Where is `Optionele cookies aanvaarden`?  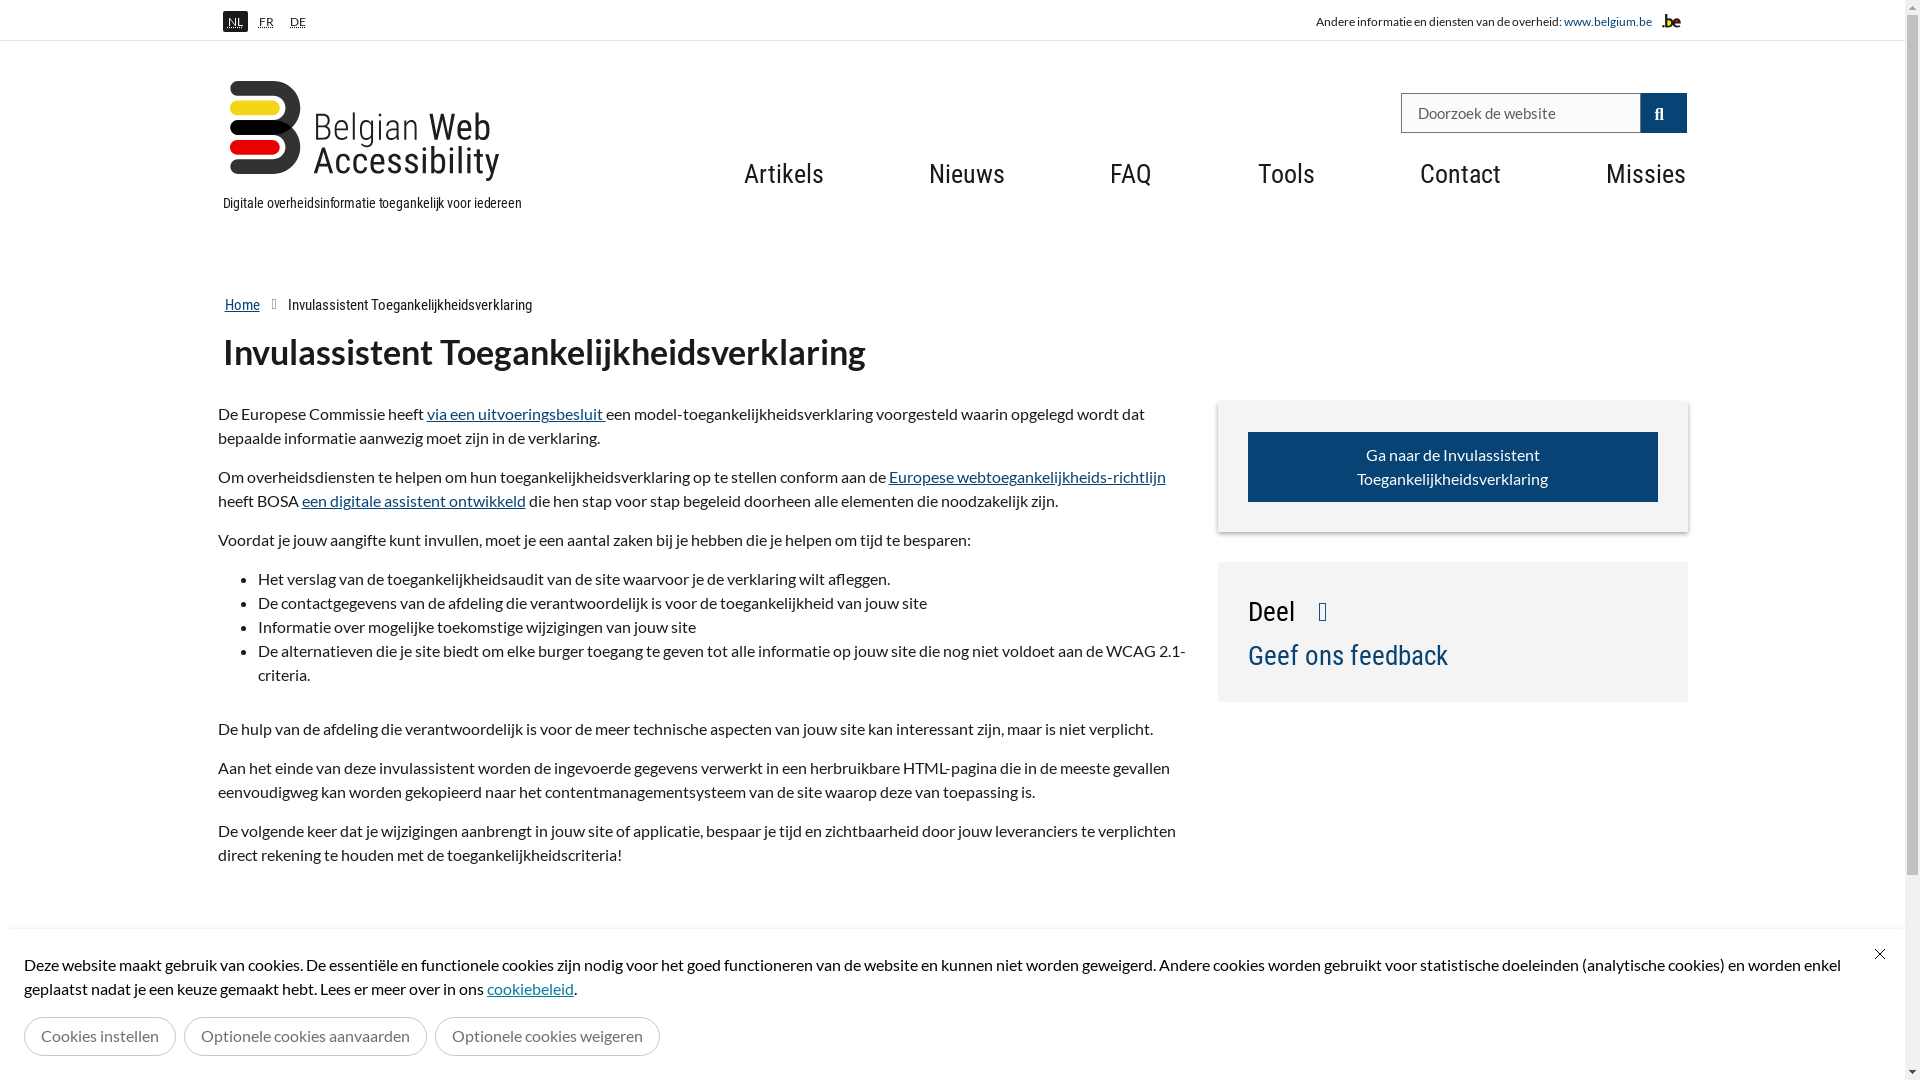
Optionele cookies aanvaarden is located at coordinates (306, 1036).